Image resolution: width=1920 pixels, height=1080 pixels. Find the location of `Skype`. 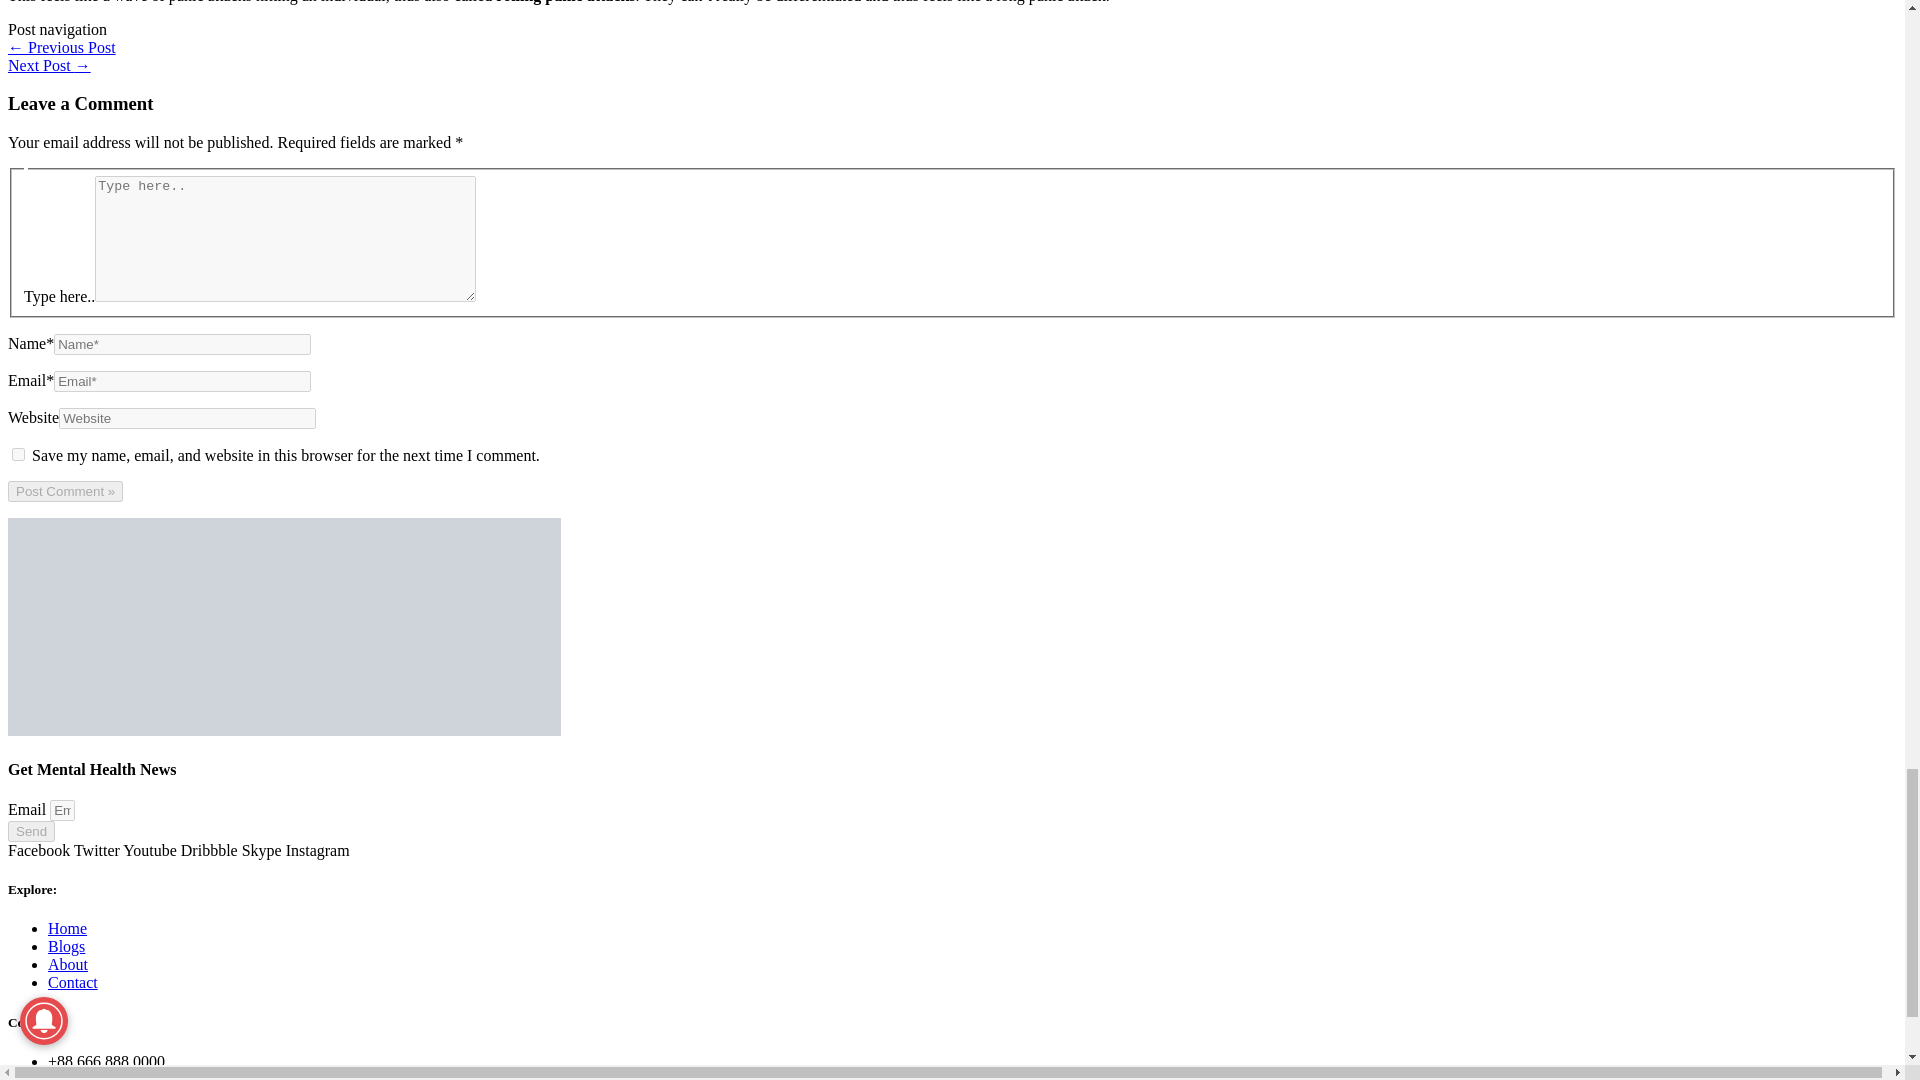

Skype is located at coordinates (264, 850).